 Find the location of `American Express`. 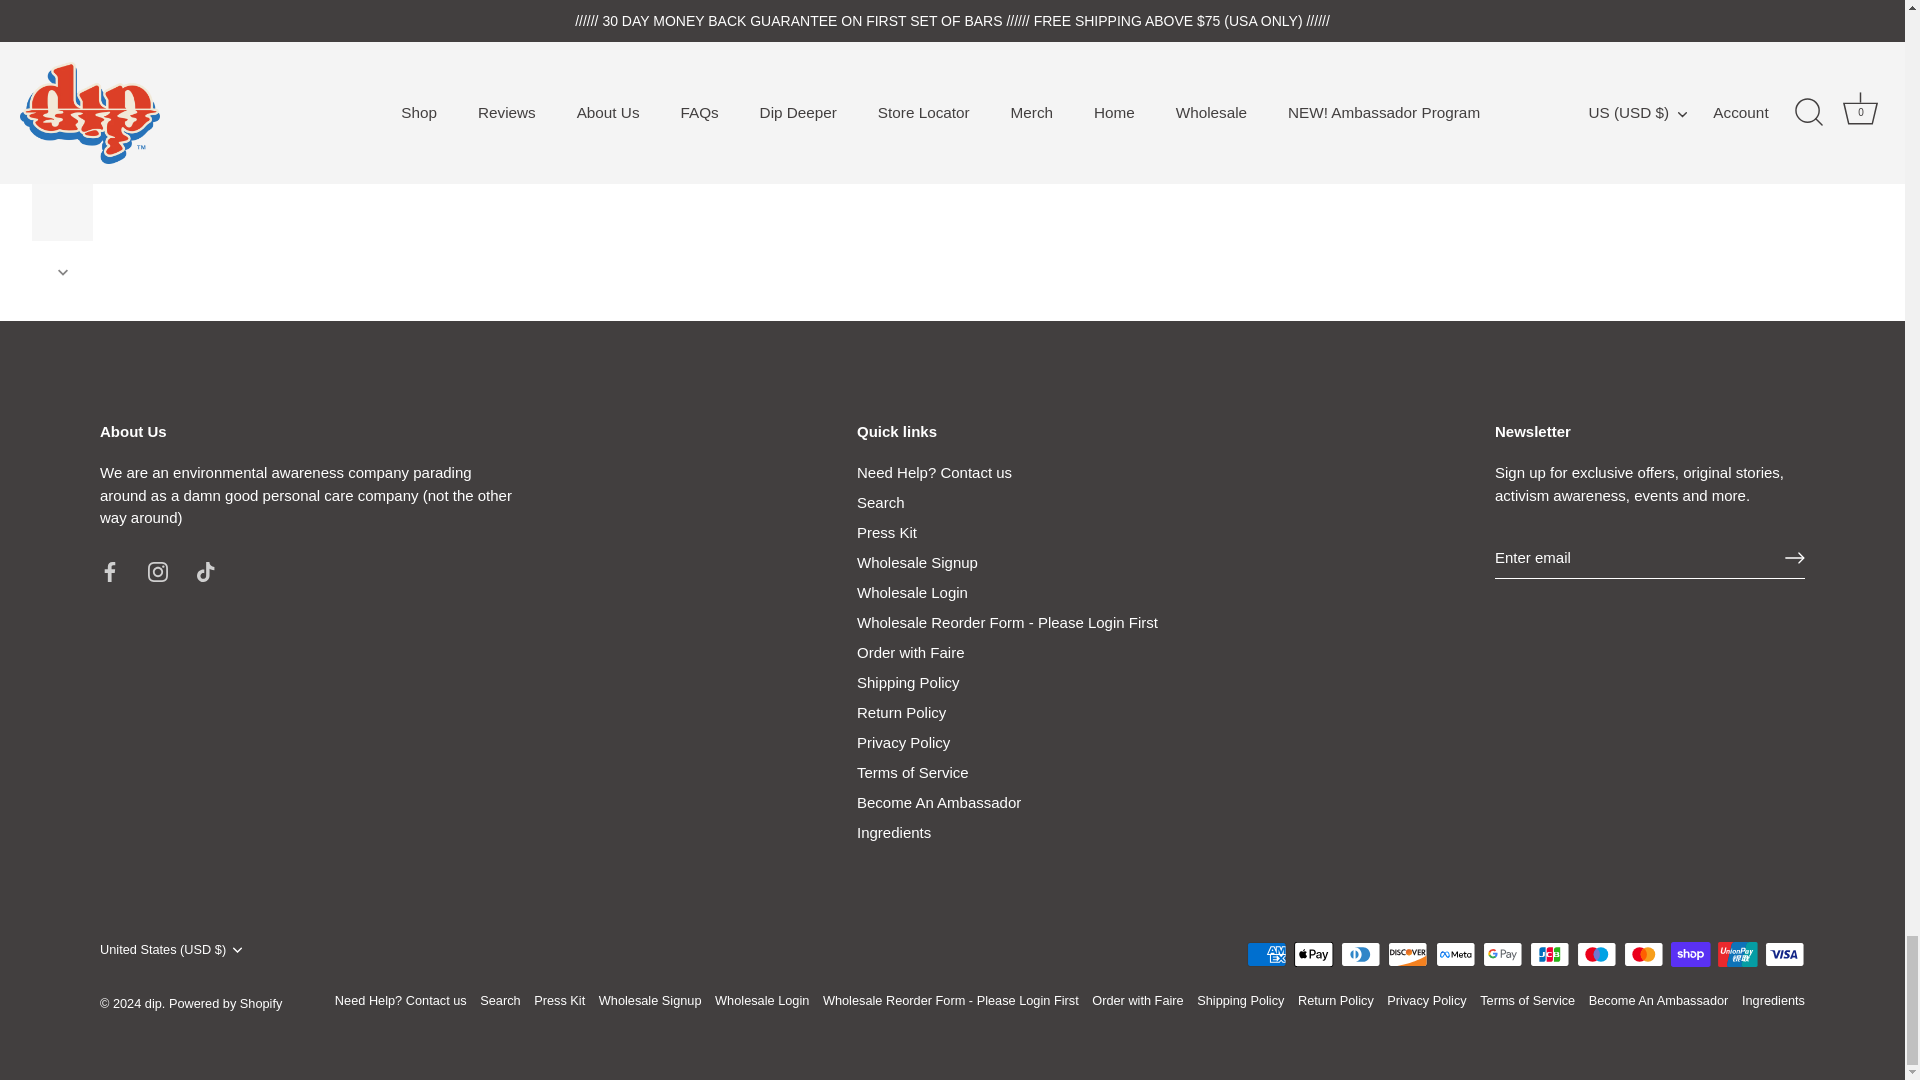

American Express is located at coordinates (1266, 954).